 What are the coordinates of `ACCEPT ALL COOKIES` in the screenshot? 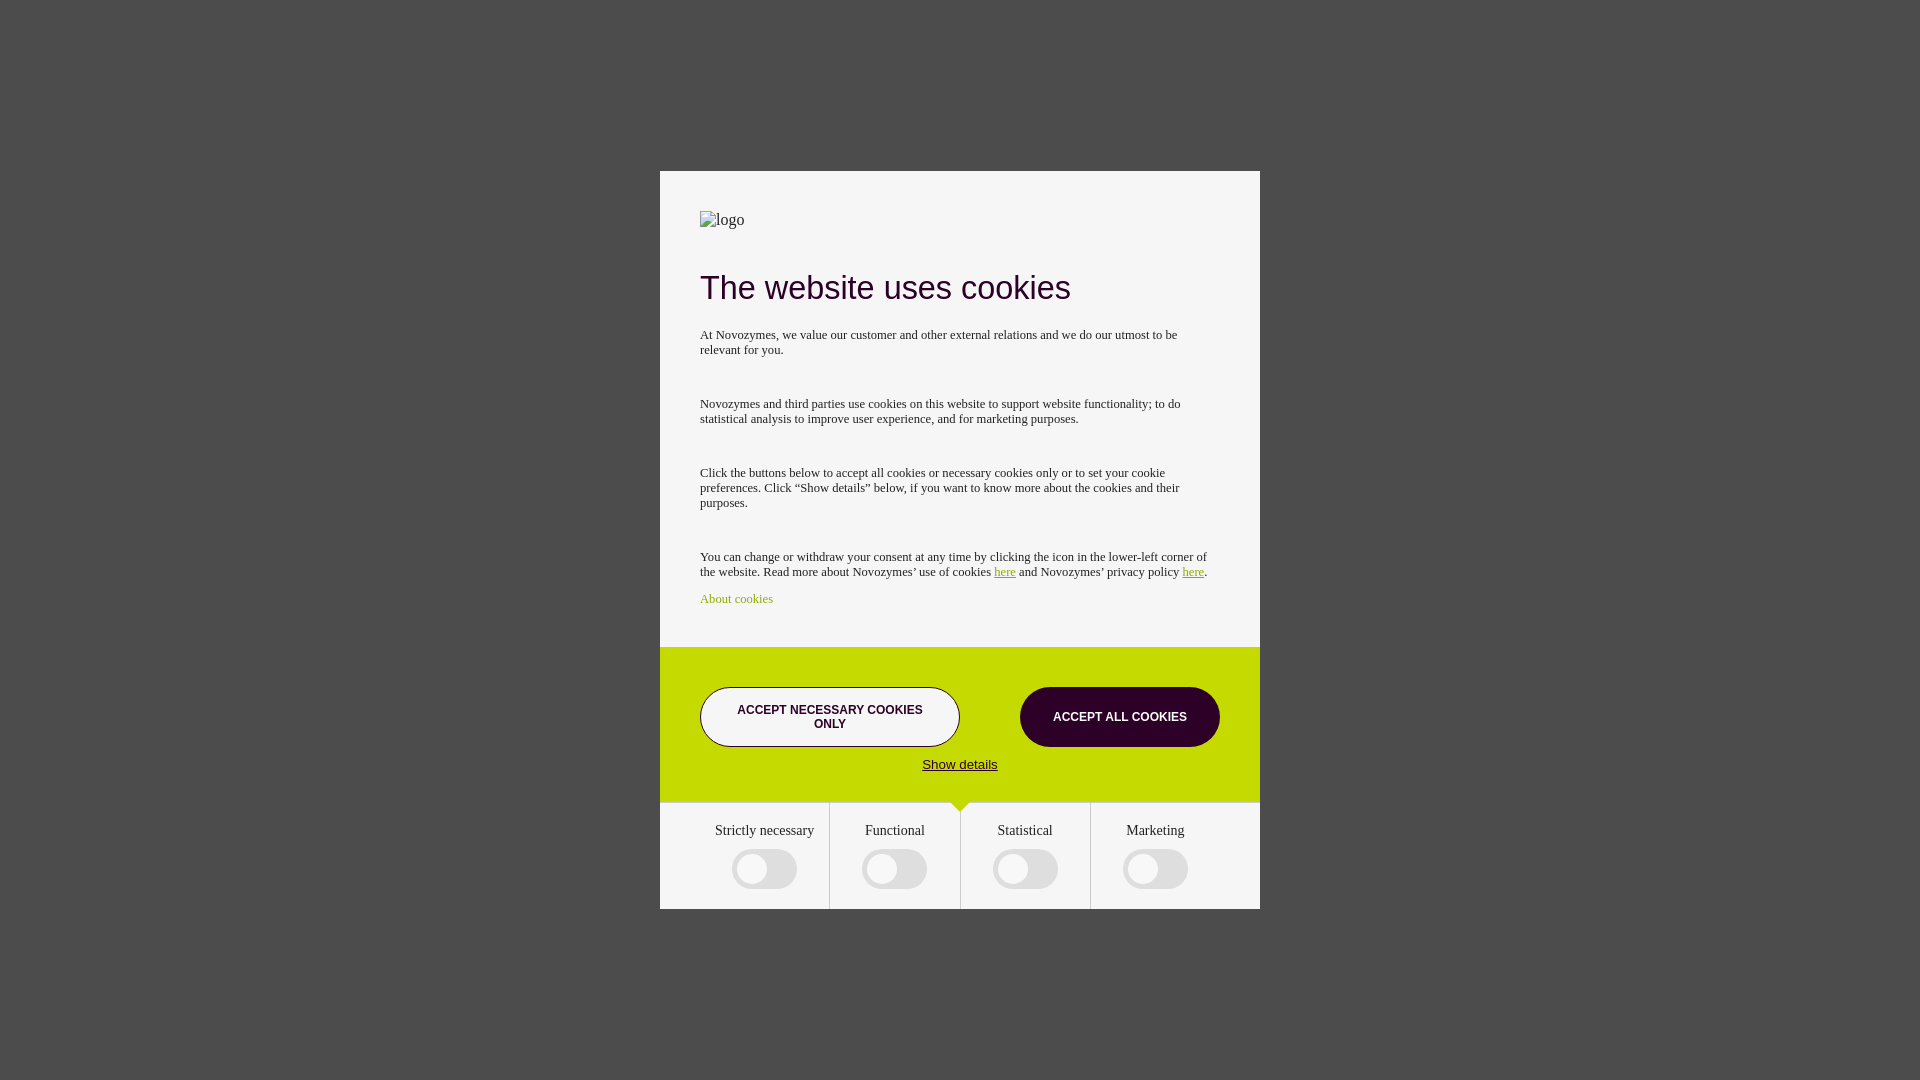 It's located at (1119, 716).